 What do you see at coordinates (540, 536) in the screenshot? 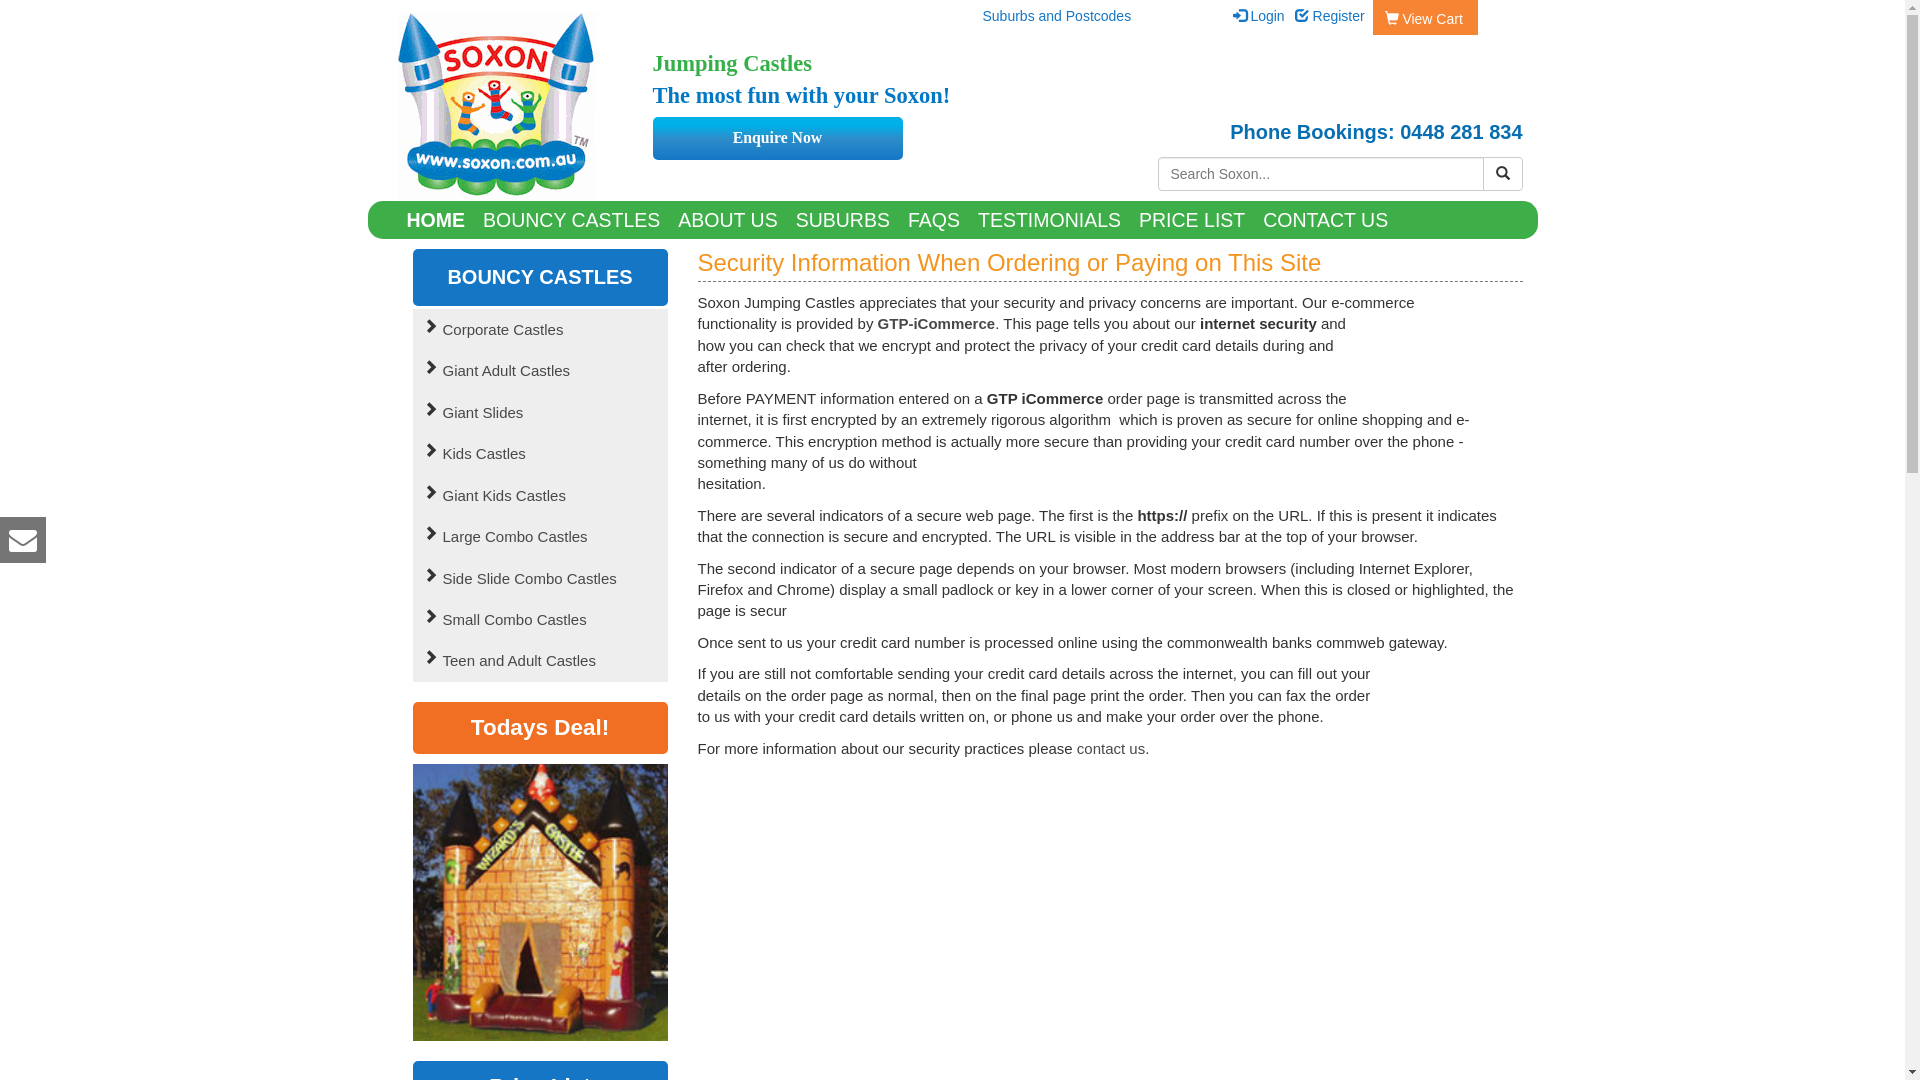
I see `Large Combo Castles` at bounding box center [540, 536].